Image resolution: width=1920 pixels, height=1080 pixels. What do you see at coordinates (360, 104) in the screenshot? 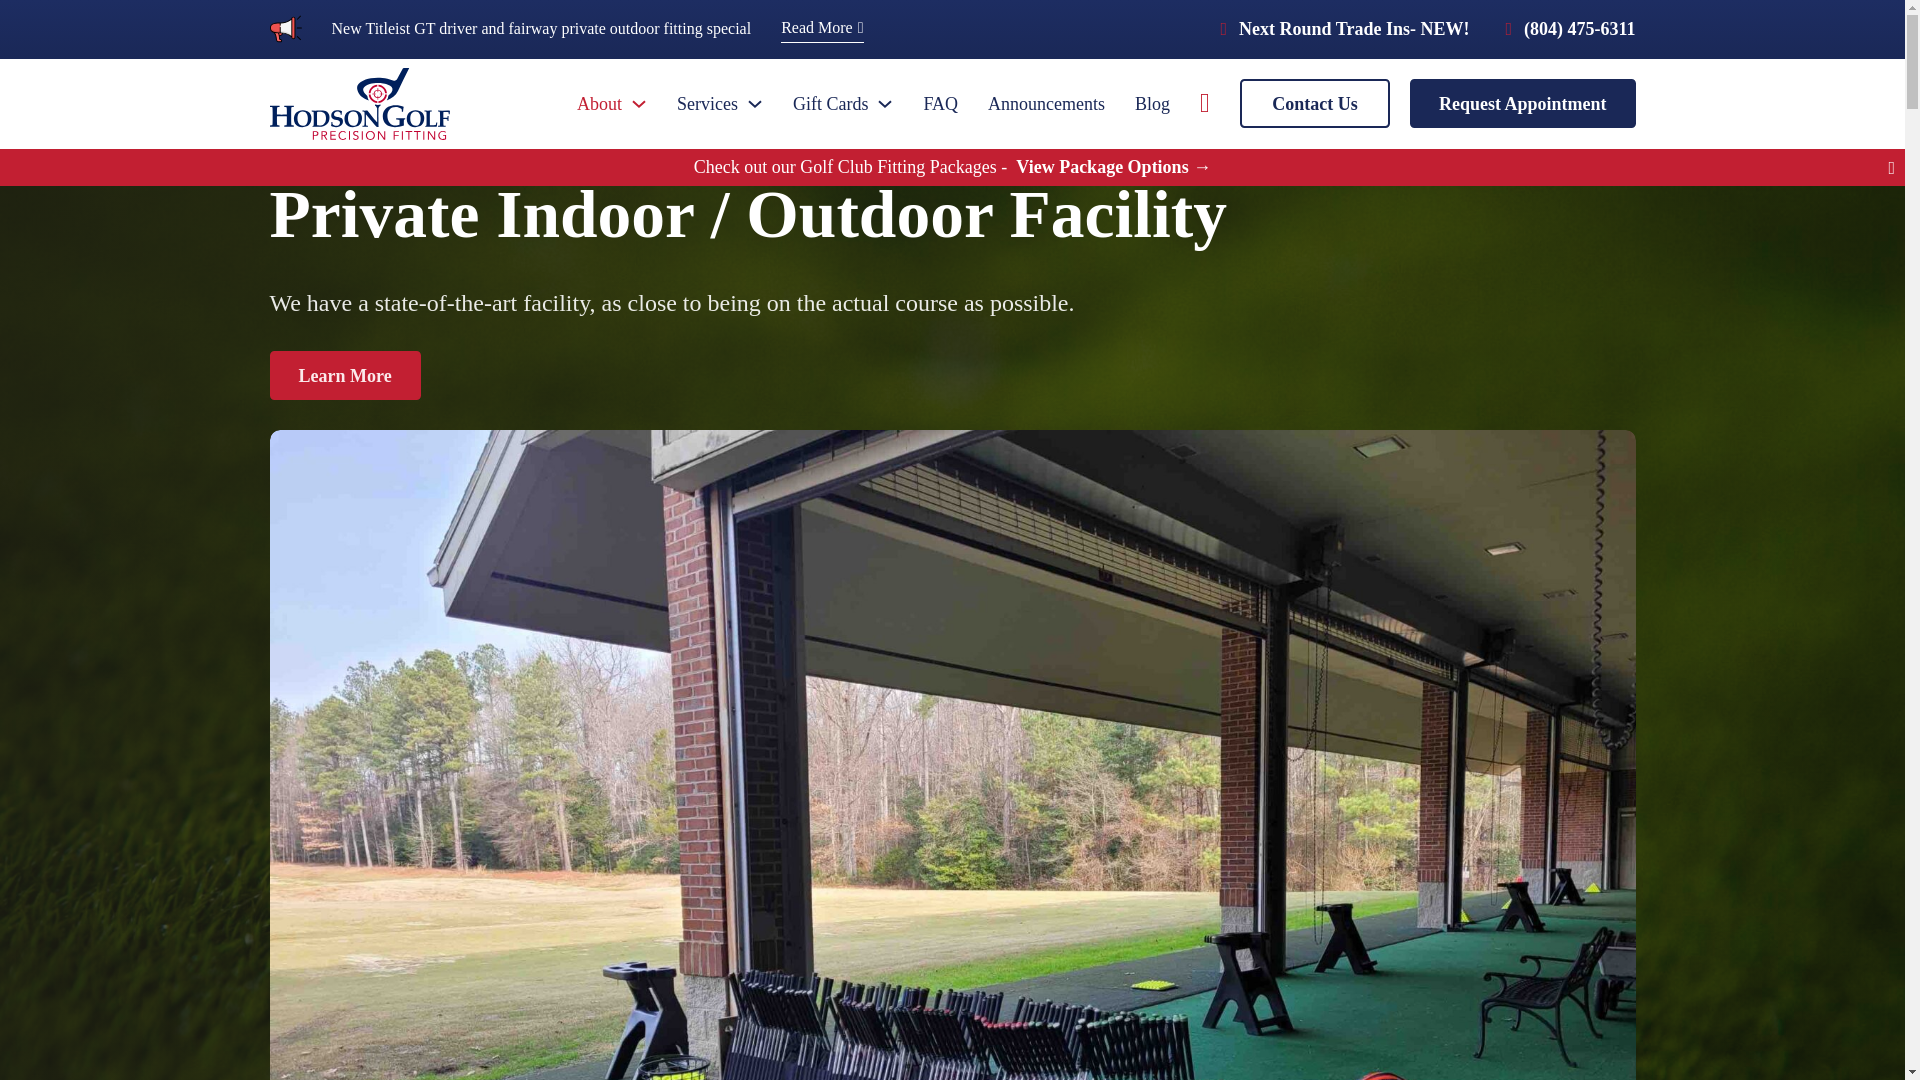
I see `Home Link` at bounding box center [360, 104].